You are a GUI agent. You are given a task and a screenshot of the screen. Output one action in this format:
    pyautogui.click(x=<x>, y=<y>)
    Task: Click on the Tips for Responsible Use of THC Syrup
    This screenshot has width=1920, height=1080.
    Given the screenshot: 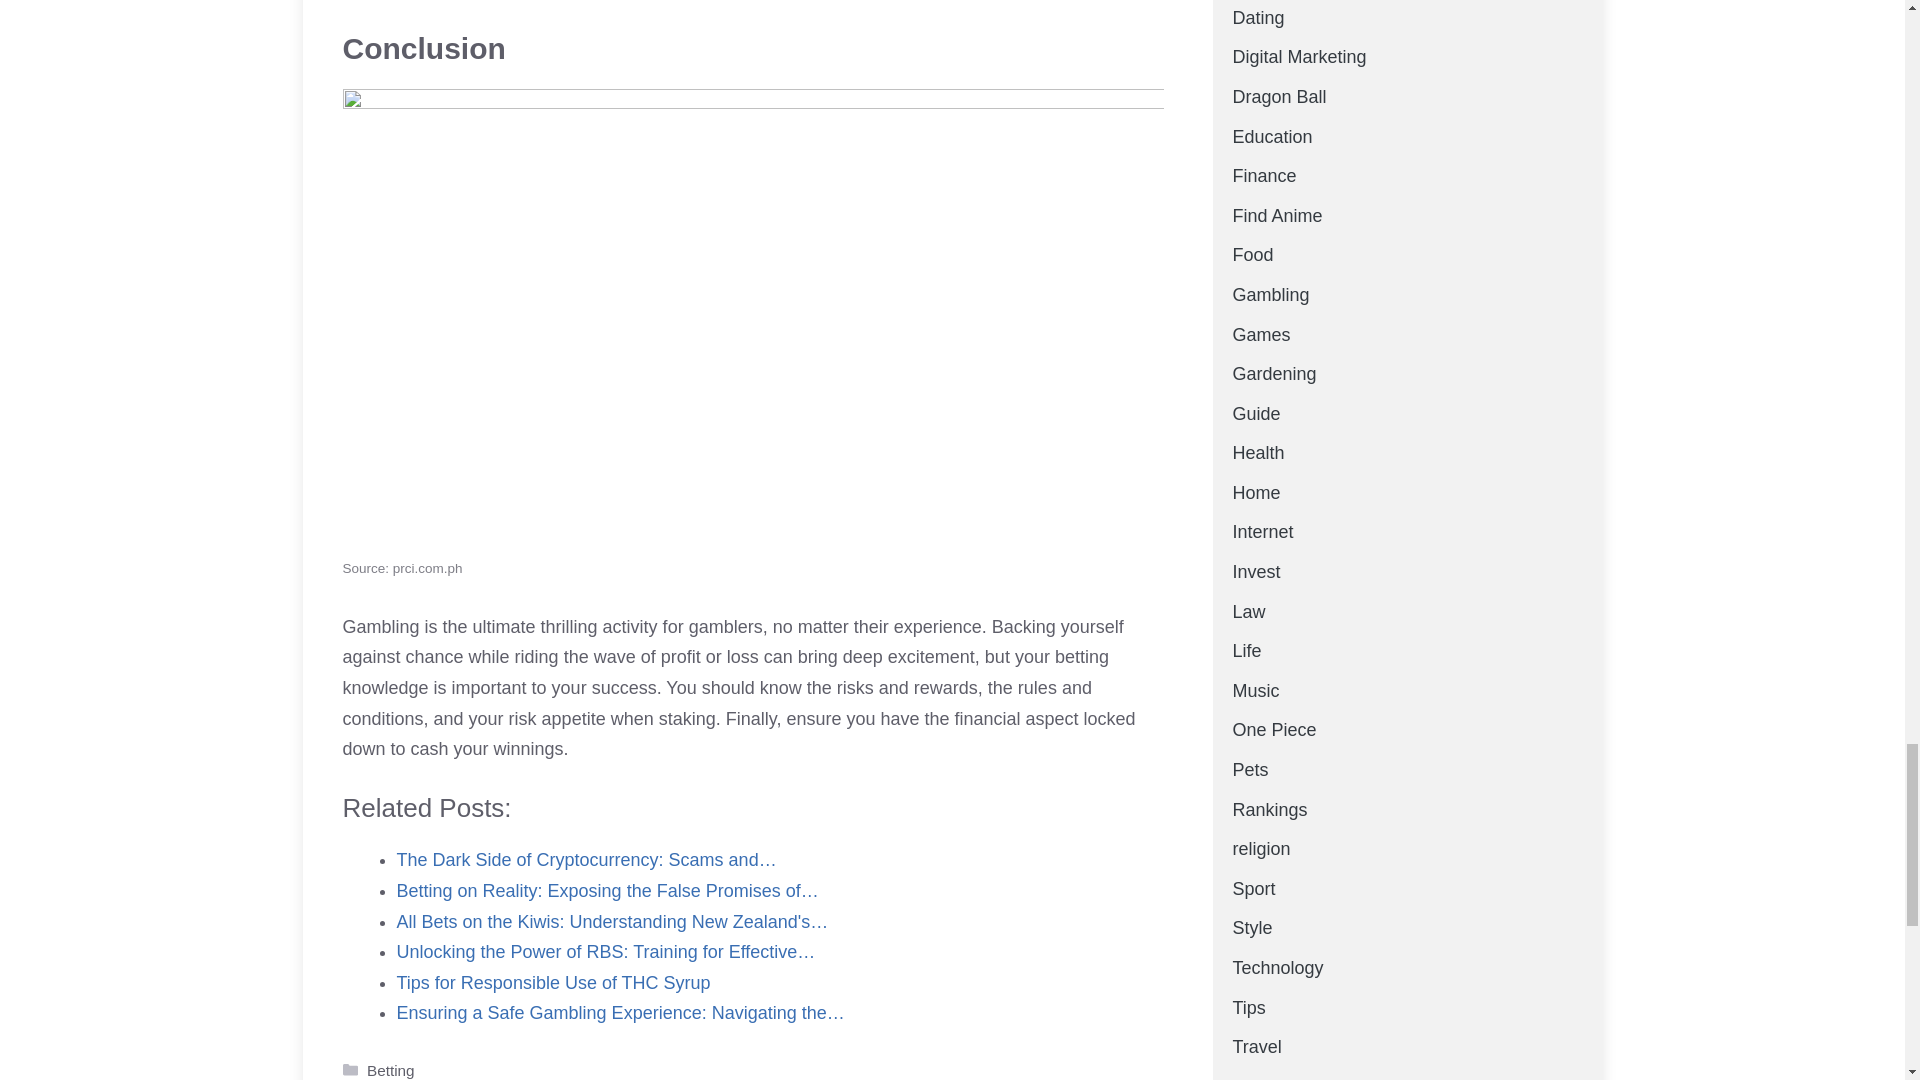 What is the action you would take?
    pyautogui.click(x=552, y=982)
    